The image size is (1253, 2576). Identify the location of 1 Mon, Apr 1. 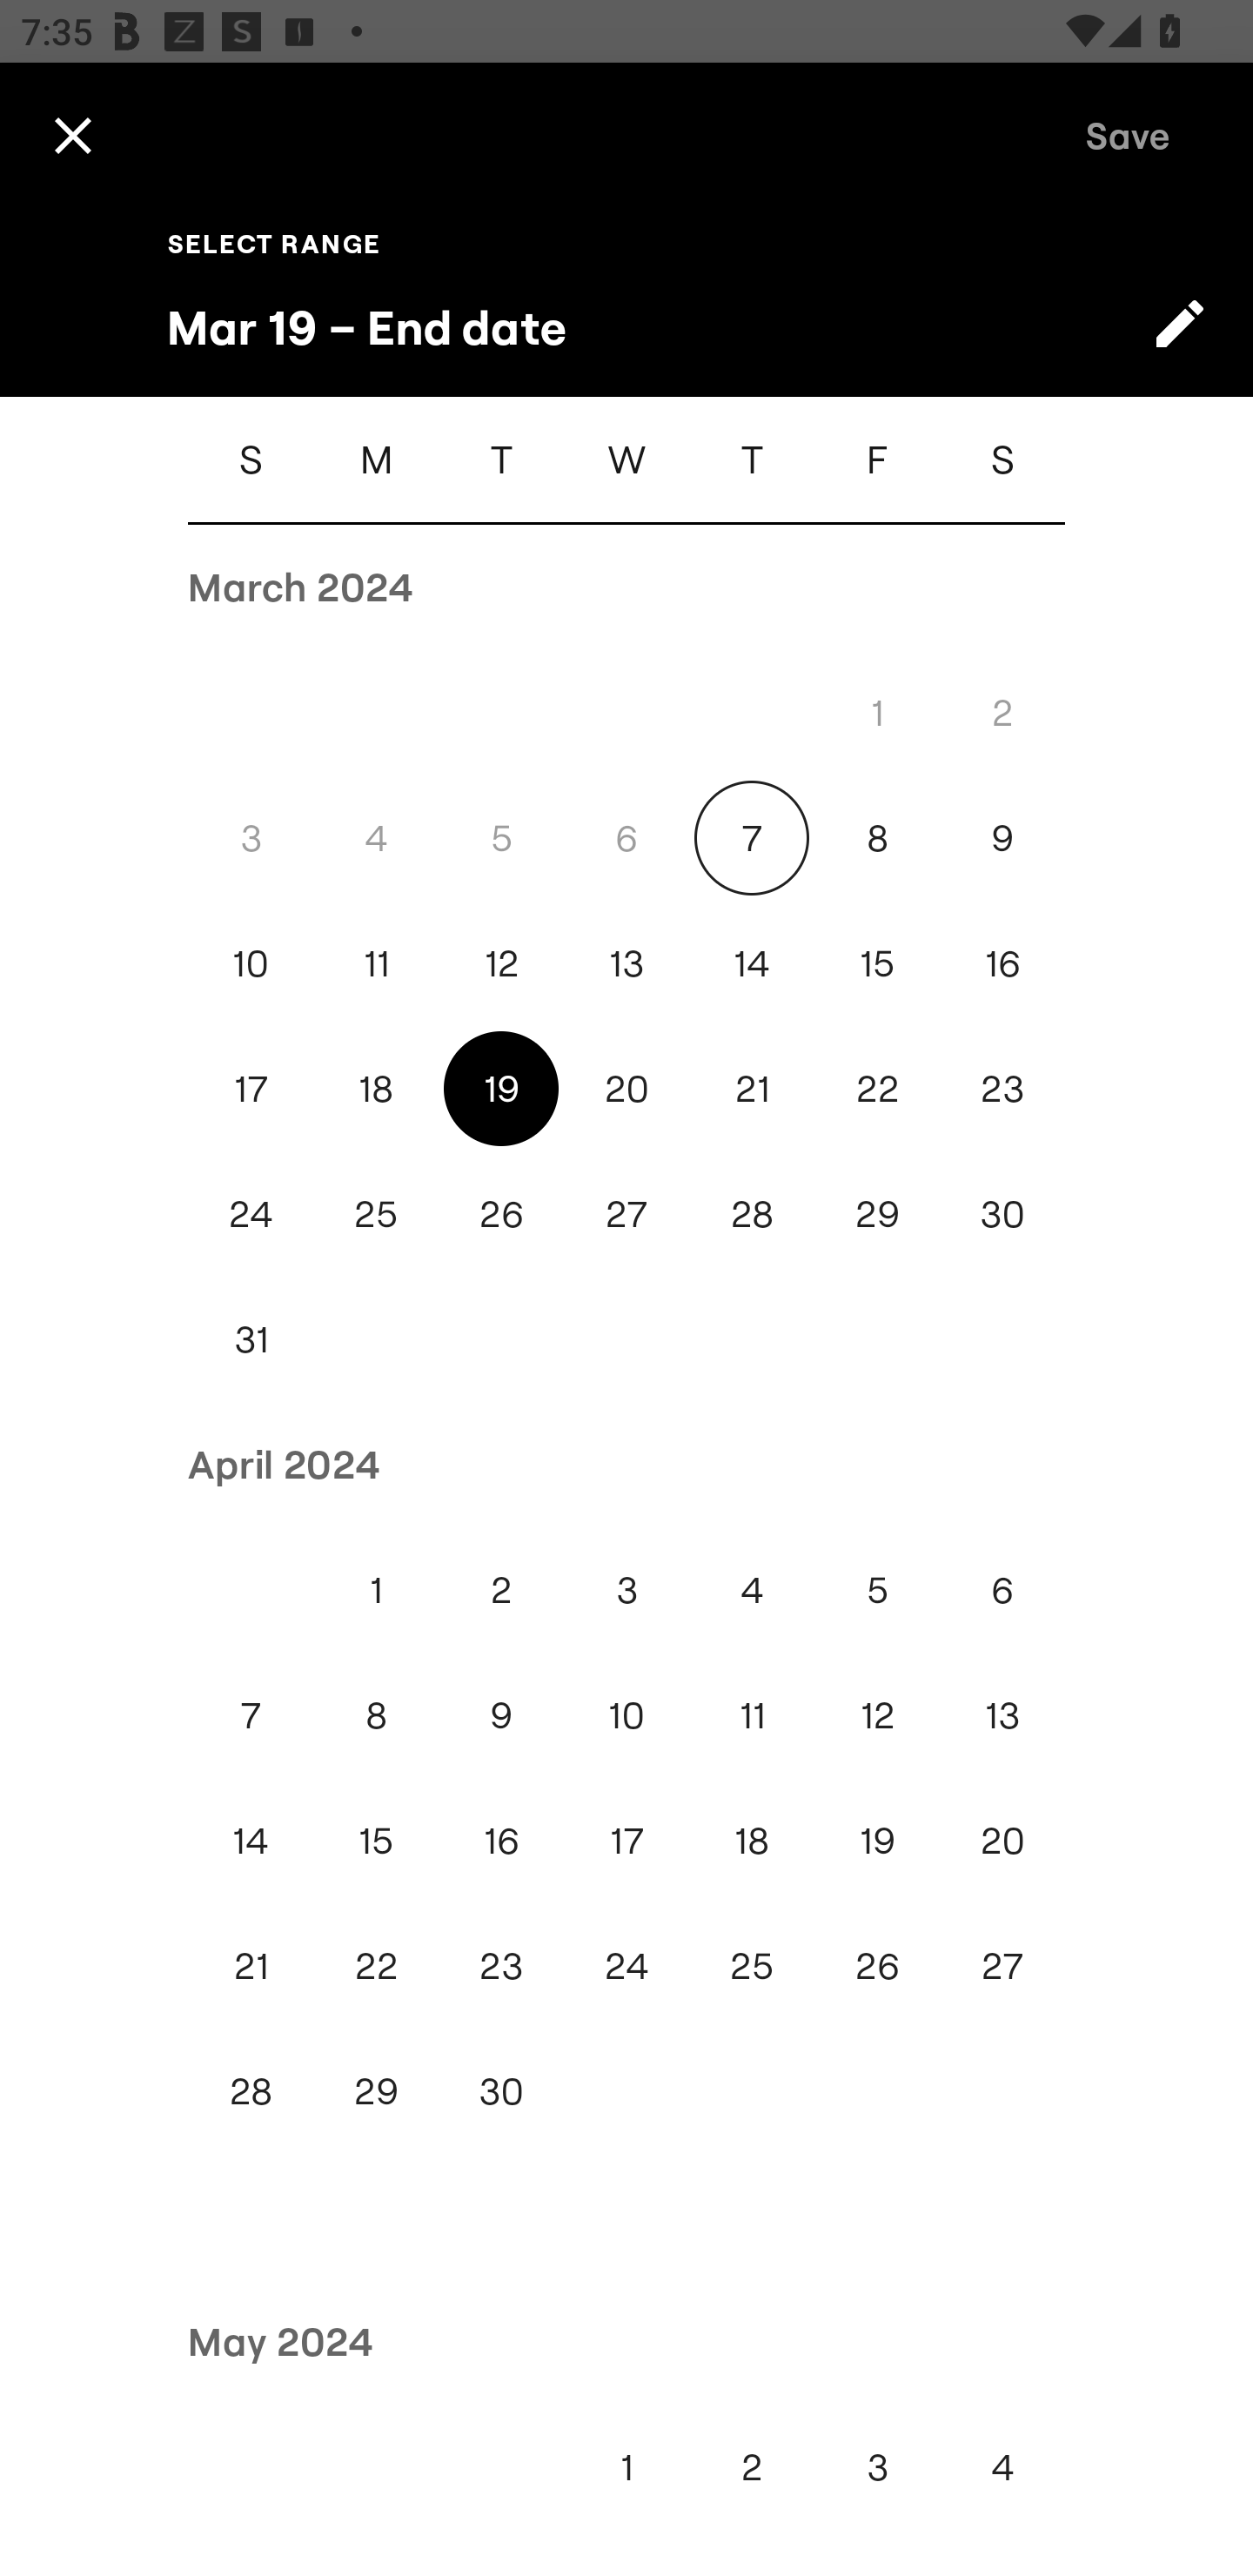
(376, 1591).